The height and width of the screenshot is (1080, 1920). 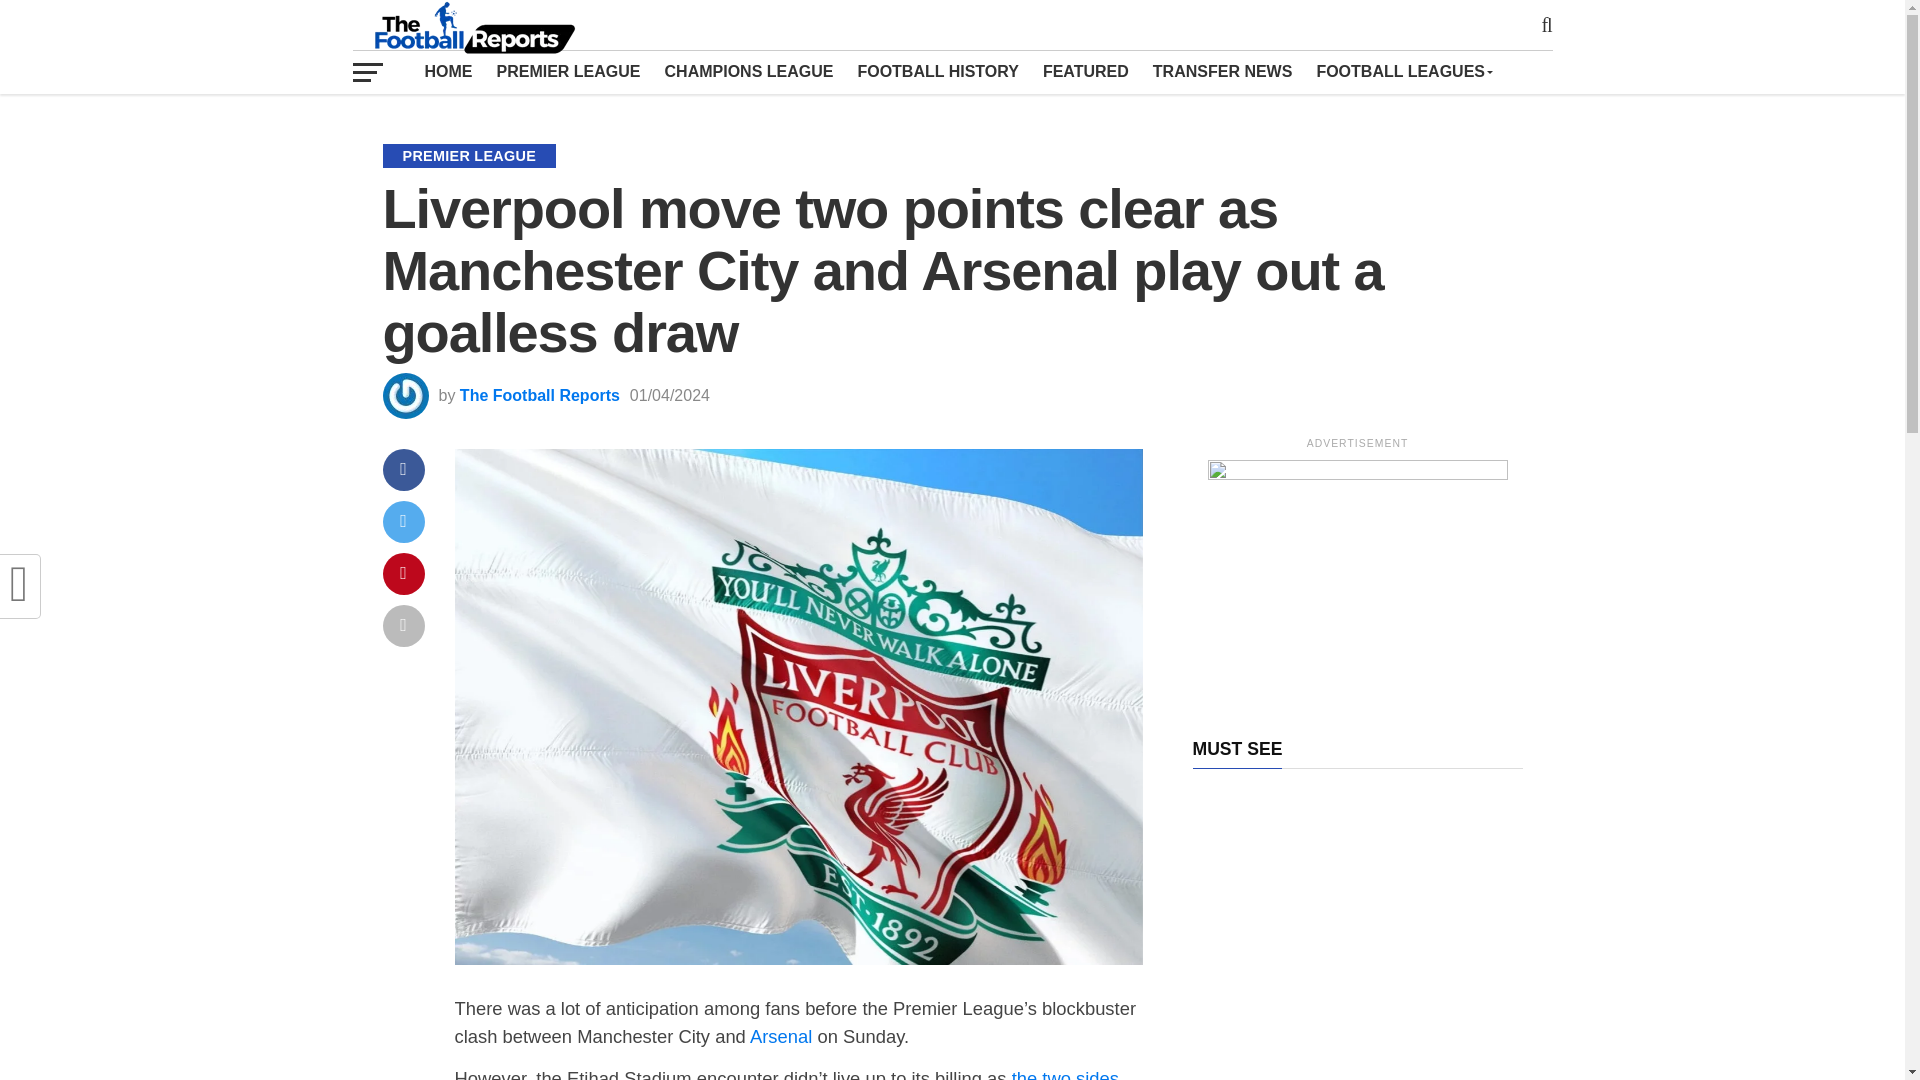 What do you see at coordinates (1086, 71) in the screenshot?
I see `FEATURED` at bounding box center [1086, 71].